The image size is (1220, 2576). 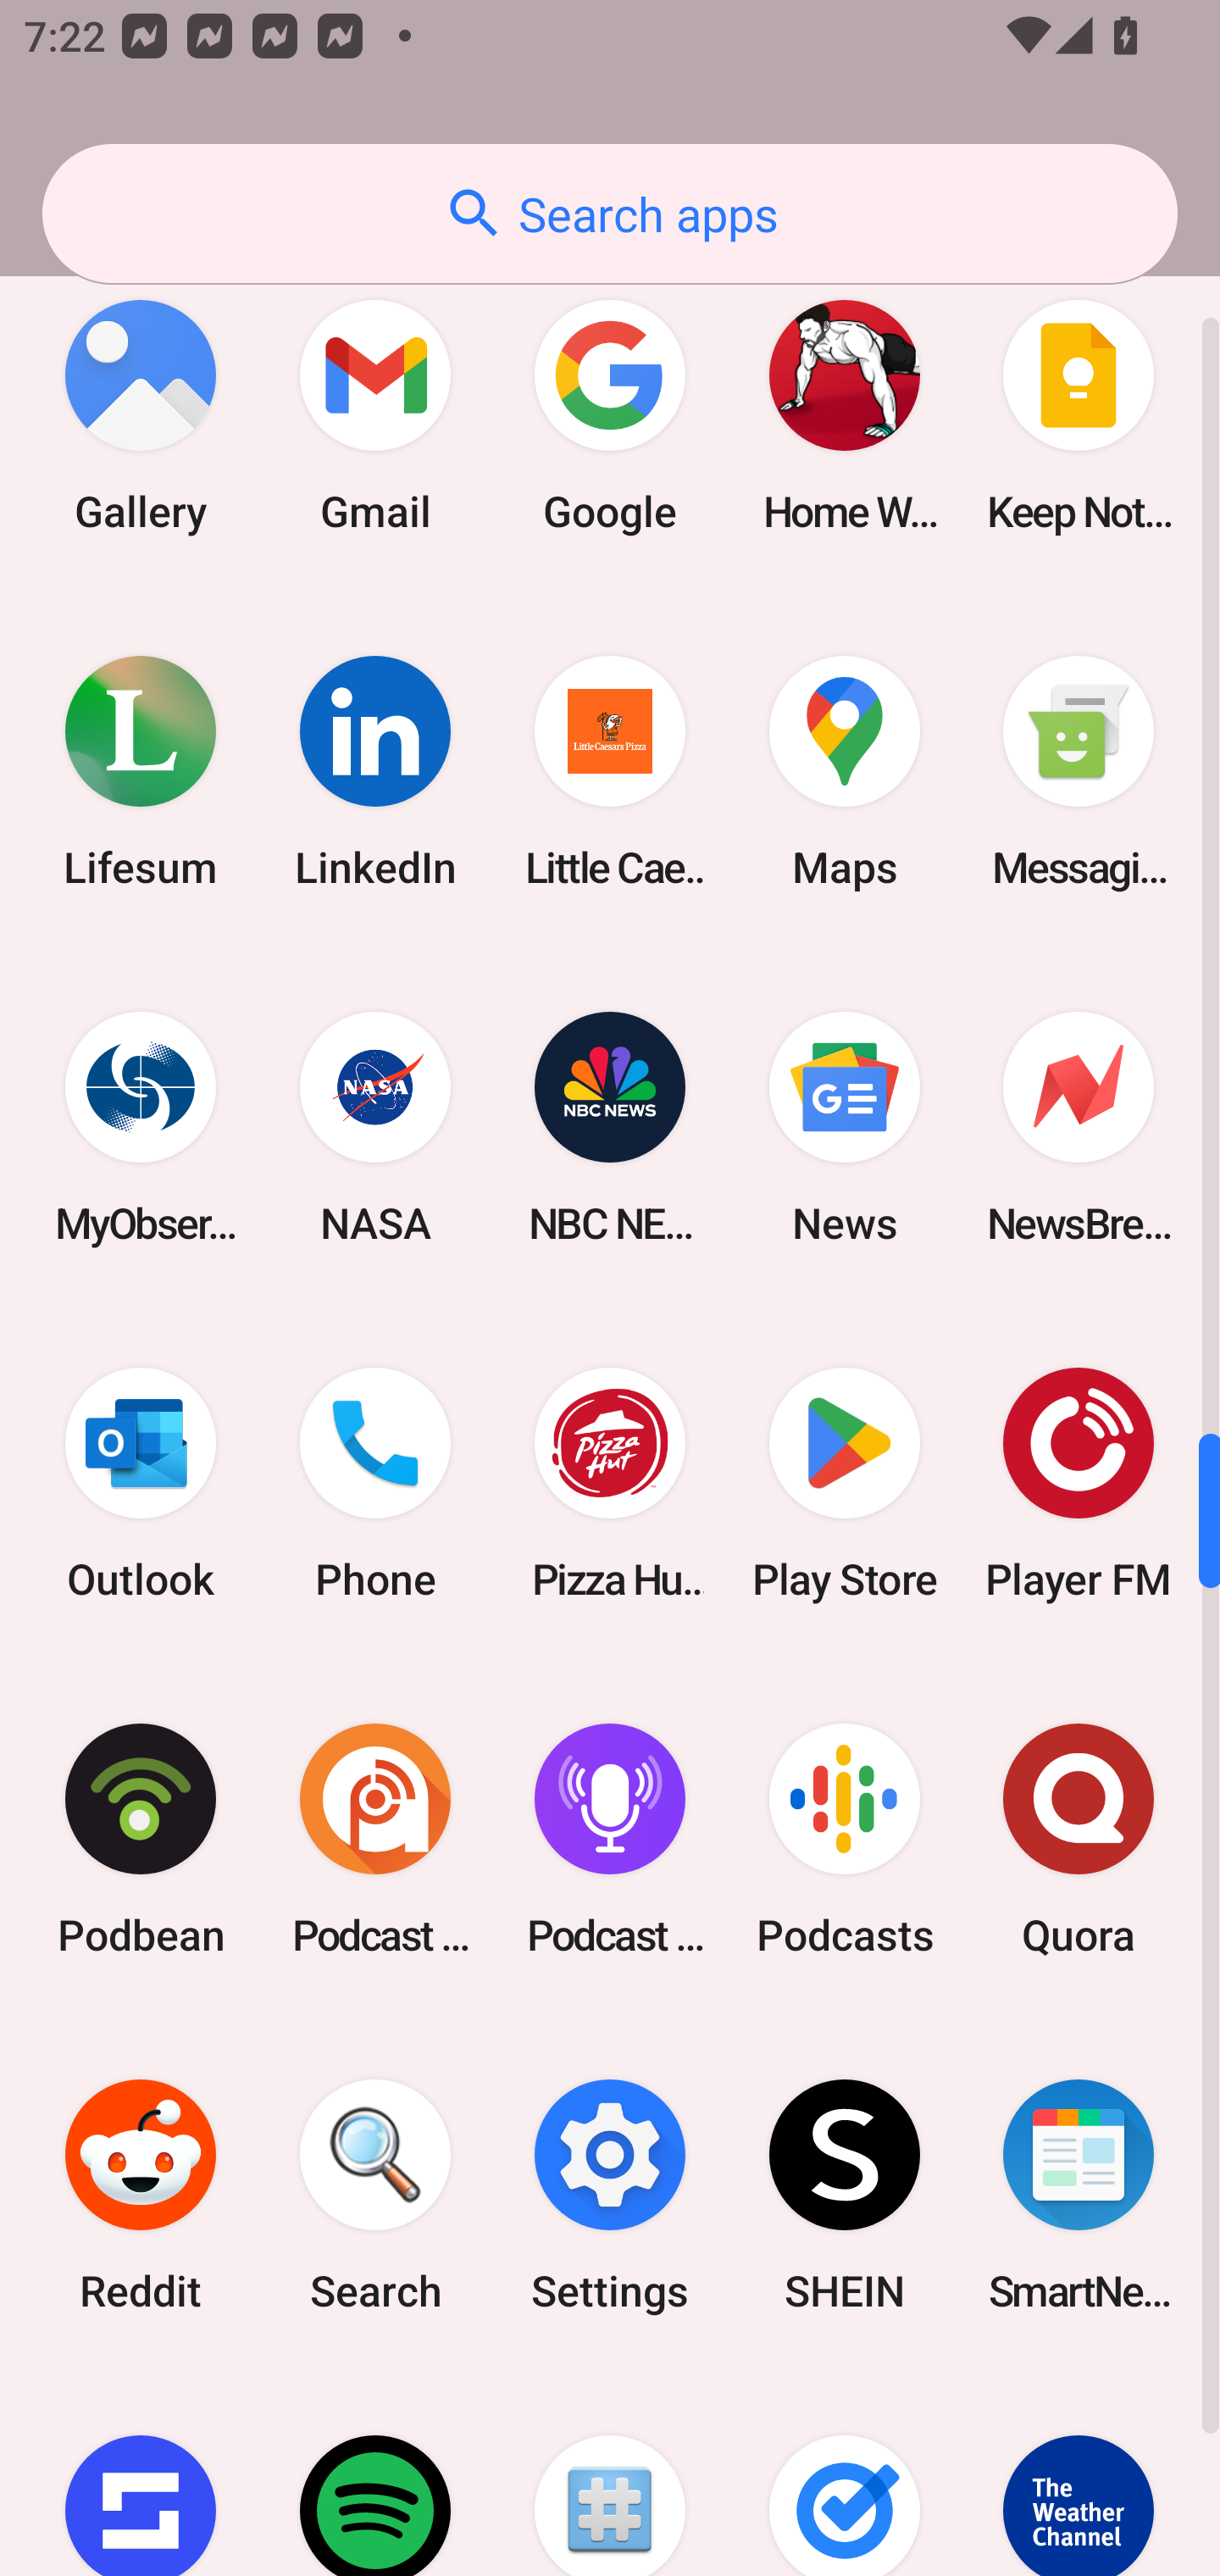 What do you see at coordinates (1079, 1483) in the screenshot?
I see `Player FM` at bounding box center [1079, 1483].